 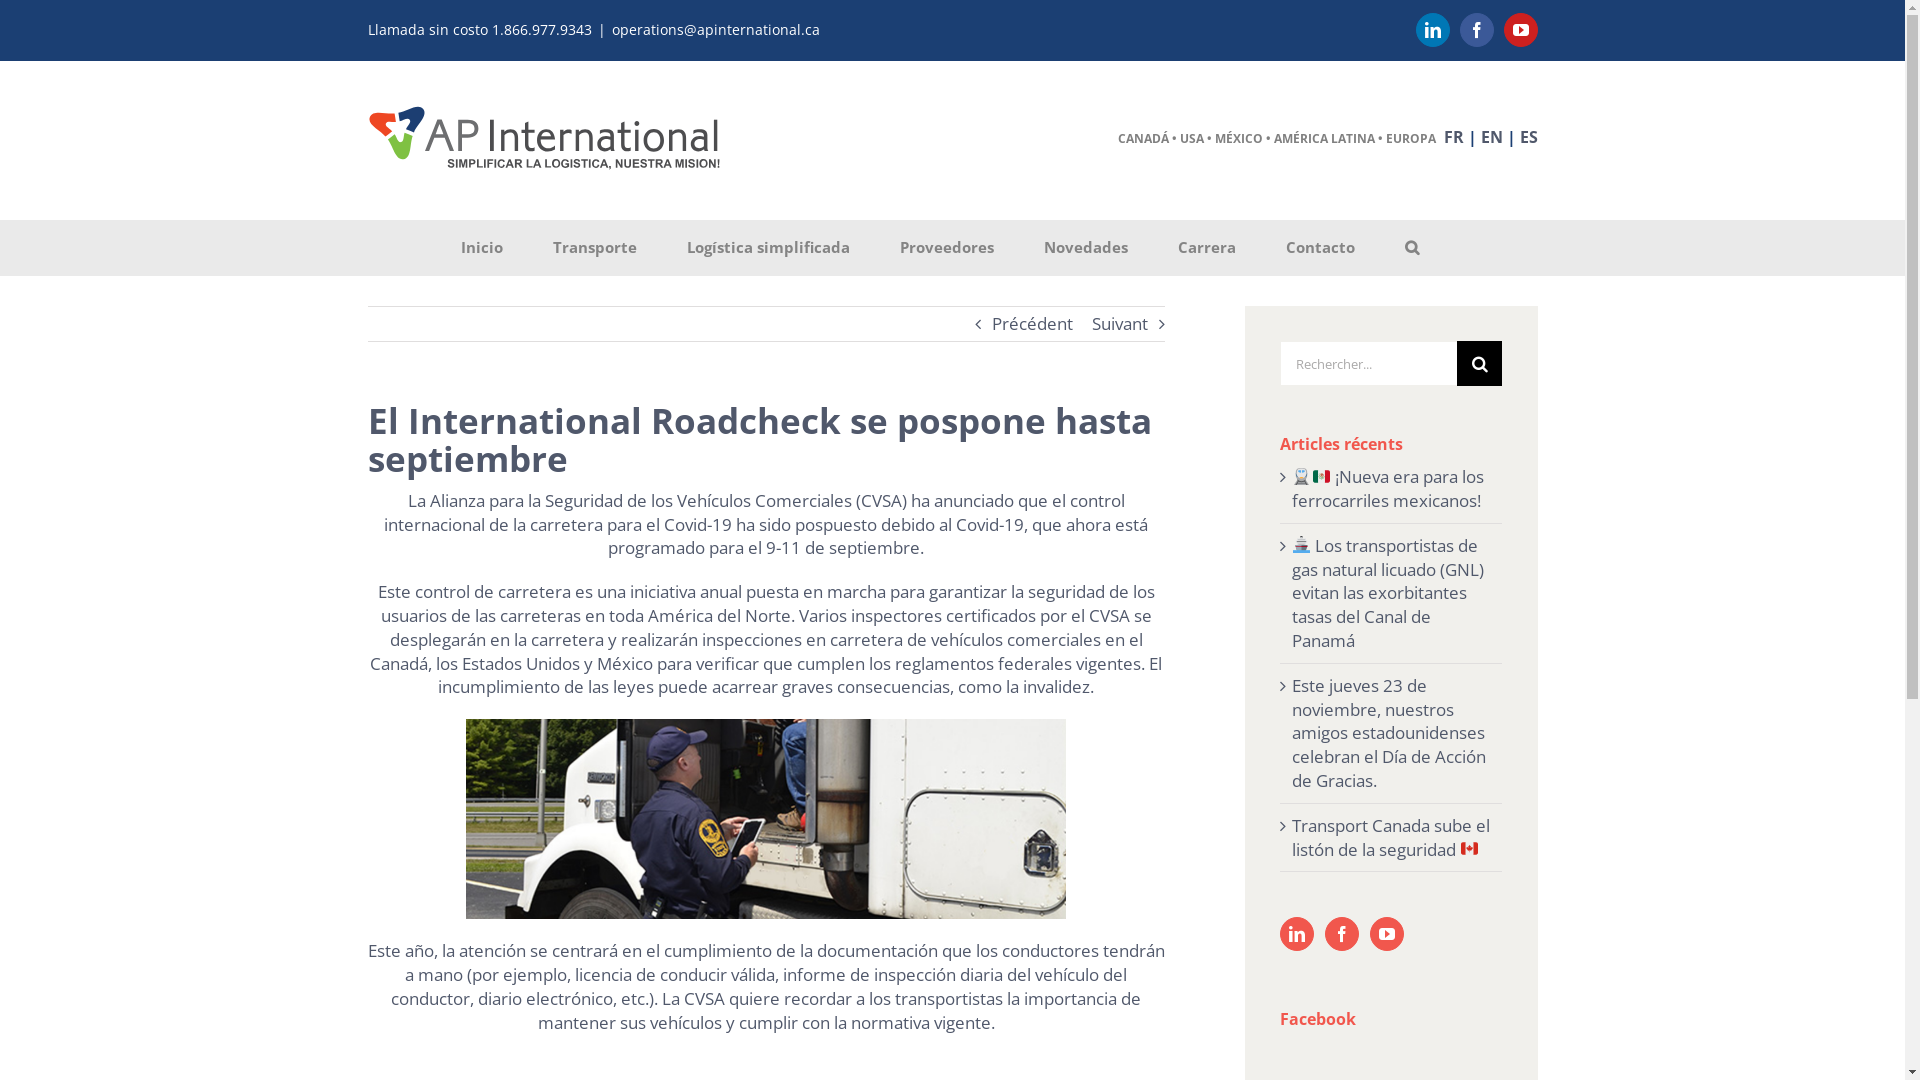 What do you see at coordinates (1521, 30) in the screenshot?
I see `YouTube` at bounding box center [1521, 30].